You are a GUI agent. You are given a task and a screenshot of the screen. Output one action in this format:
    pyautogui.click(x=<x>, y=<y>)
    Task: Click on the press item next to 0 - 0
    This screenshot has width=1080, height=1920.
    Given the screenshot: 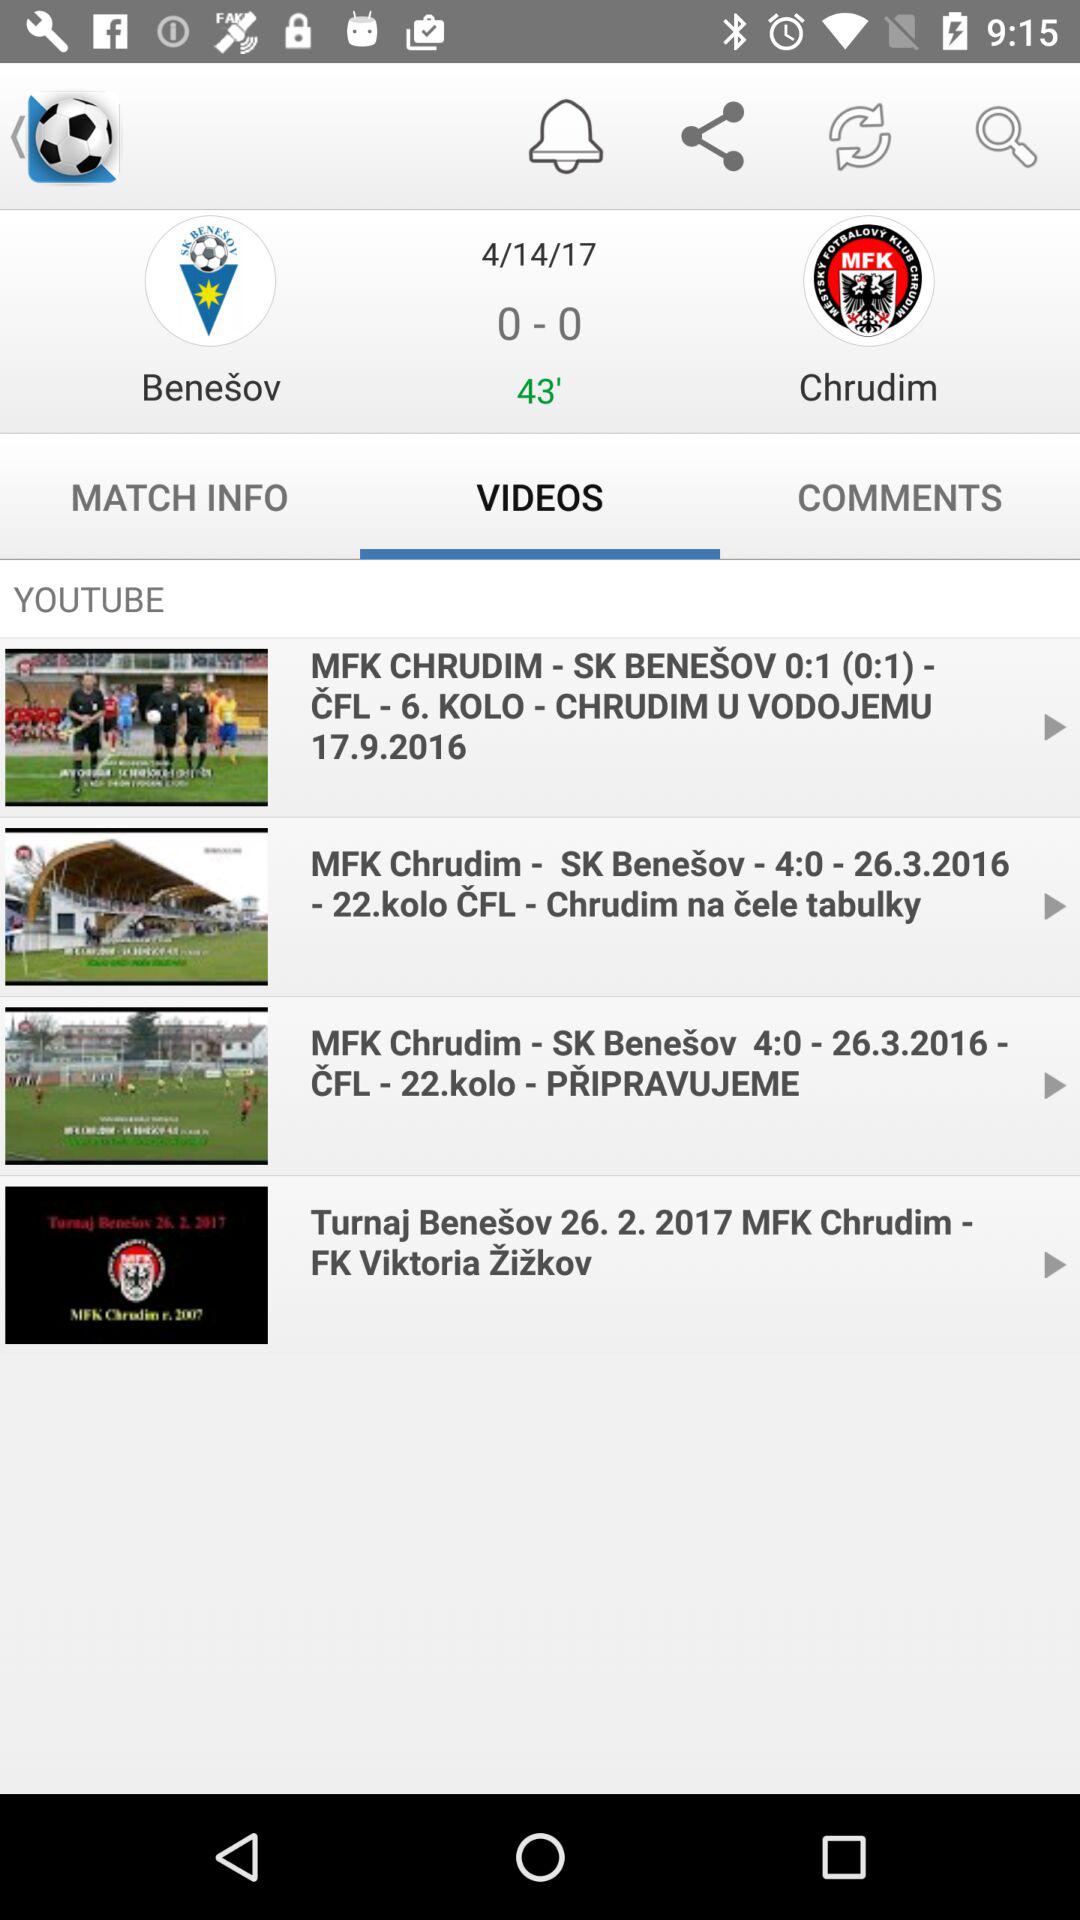 What is the action you would take?
    pyautogui.click(x=210, y=386)
    